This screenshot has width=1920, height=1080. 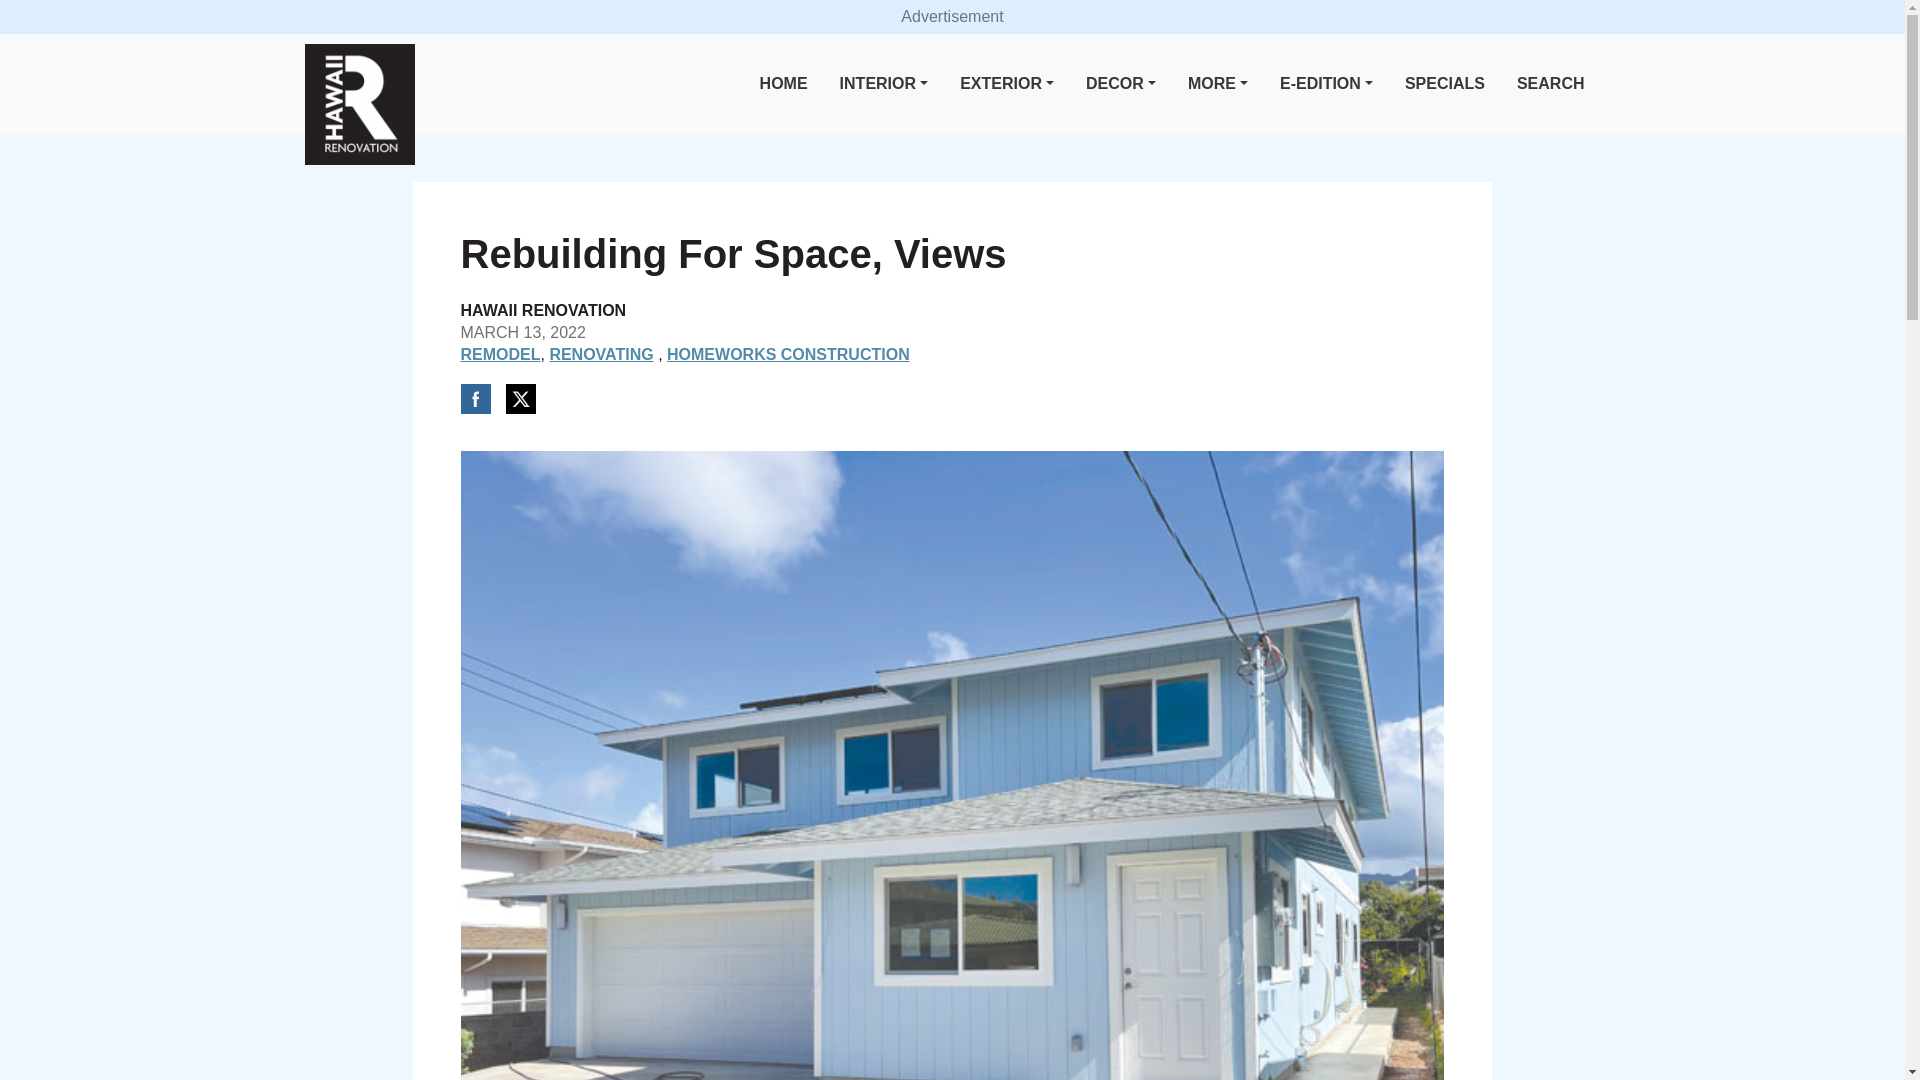 What do you see at coordinates (1120, 84) in the screenshot?
I see `DECOR` at bounding box center [1120, 84].